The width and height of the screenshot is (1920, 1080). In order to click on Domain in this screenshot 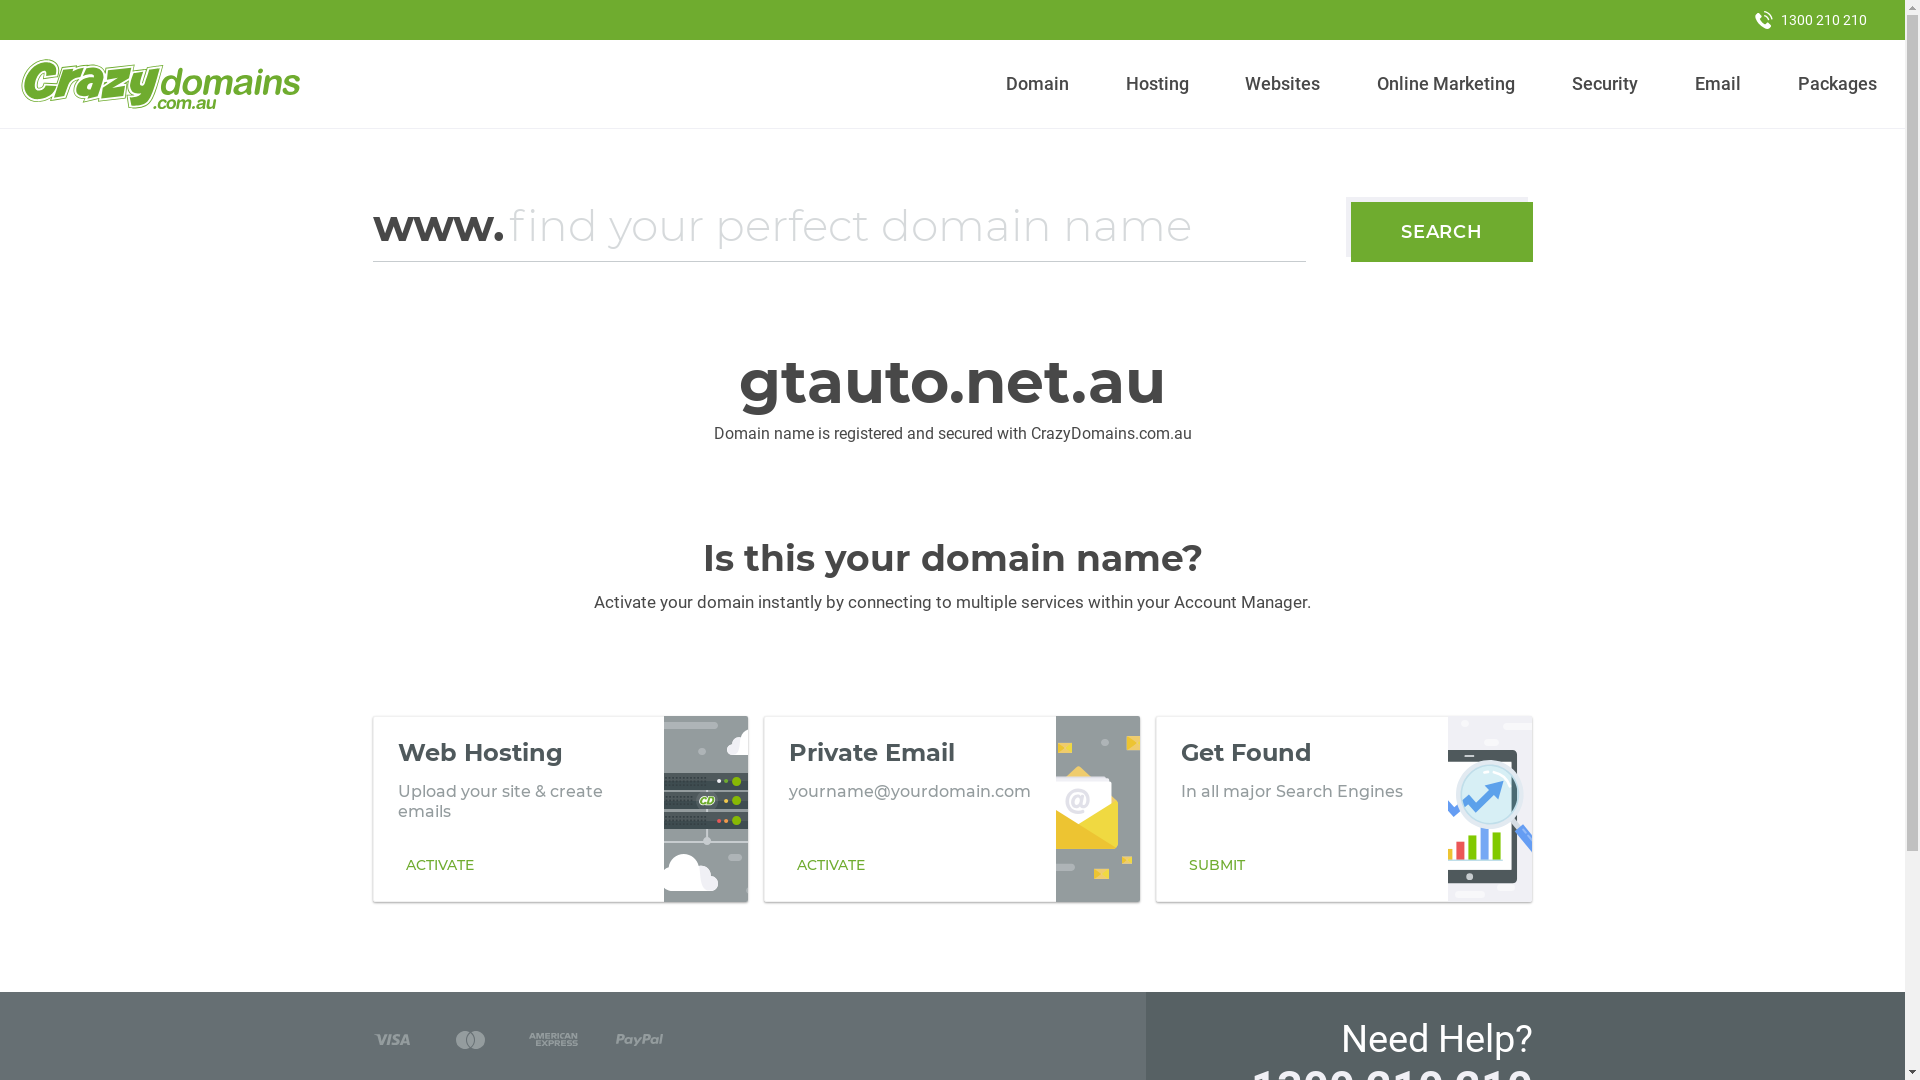, I will do `click(1038, 84)`.